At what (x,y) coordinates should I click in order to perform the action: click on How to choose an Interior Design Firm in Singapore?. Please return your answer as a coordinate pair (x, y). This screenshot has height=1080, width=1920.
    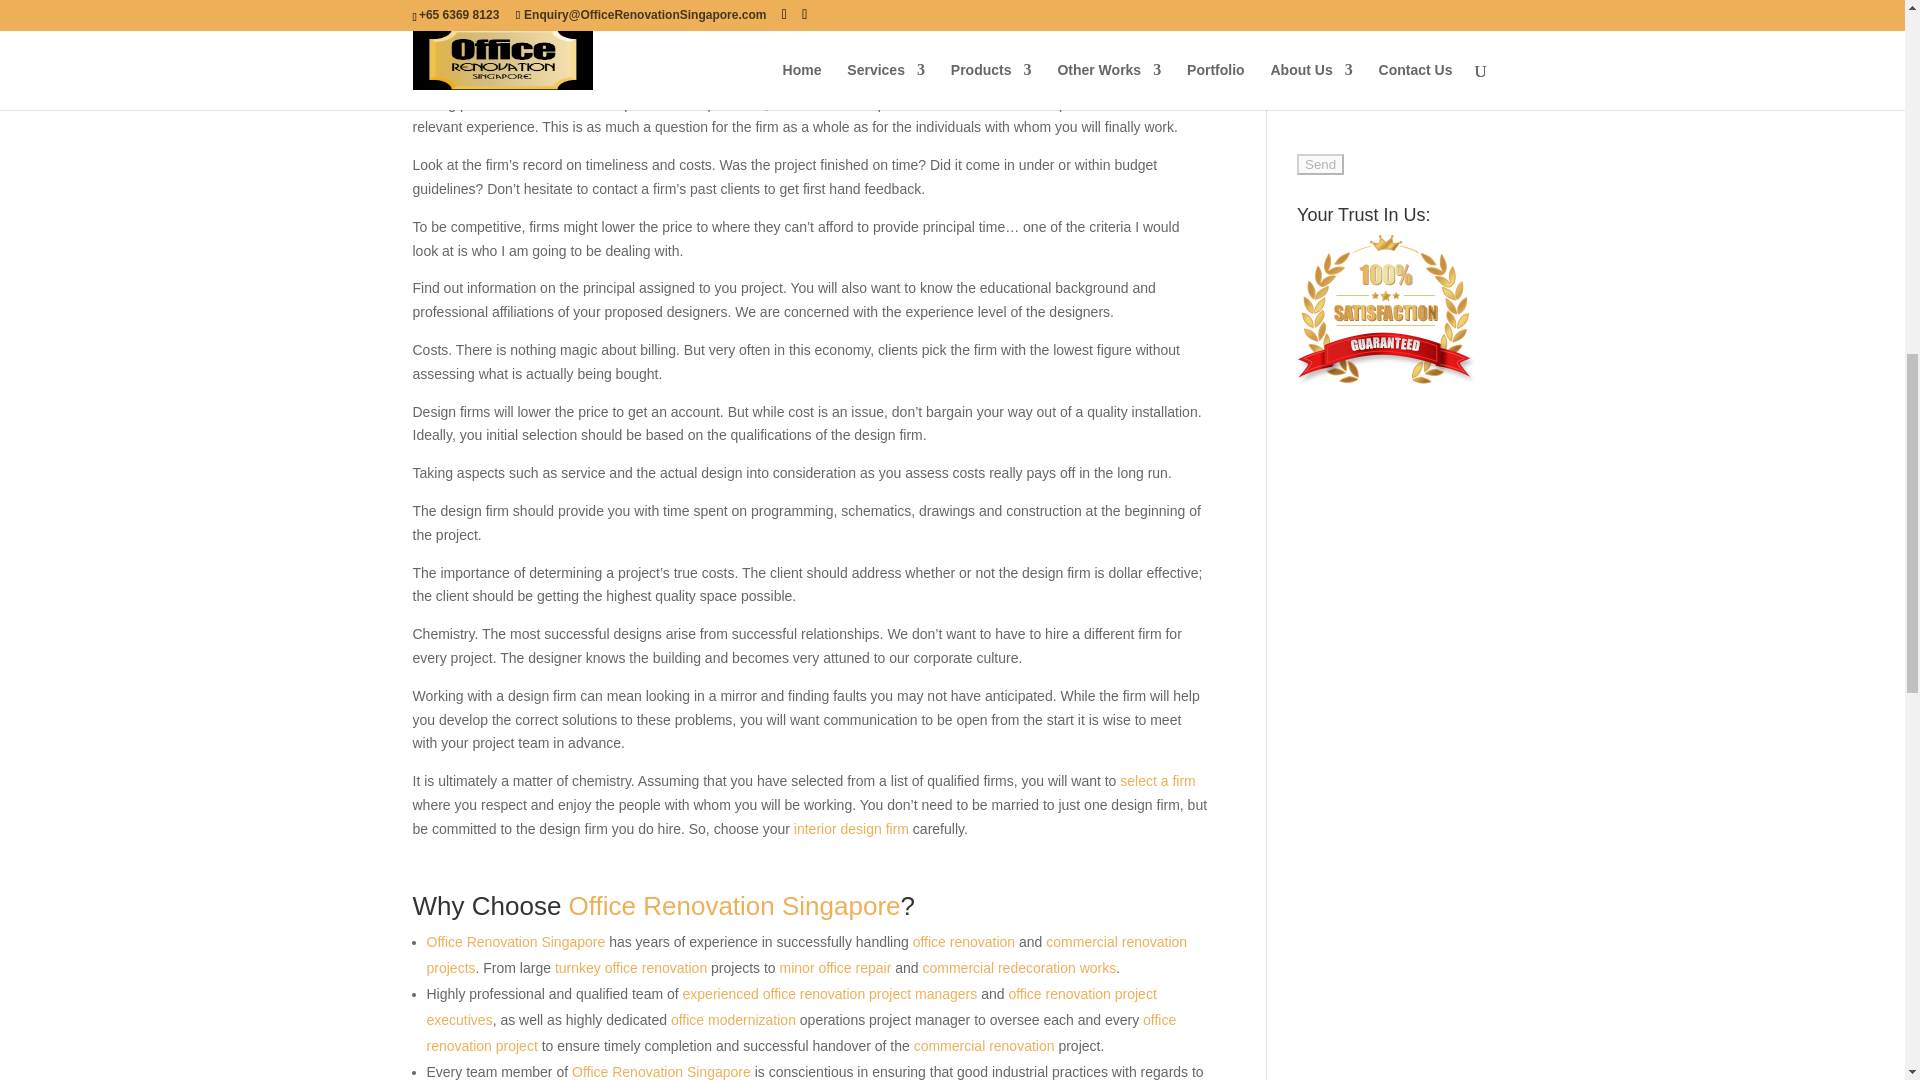
    Looking at the image, I should click on (851, 828).